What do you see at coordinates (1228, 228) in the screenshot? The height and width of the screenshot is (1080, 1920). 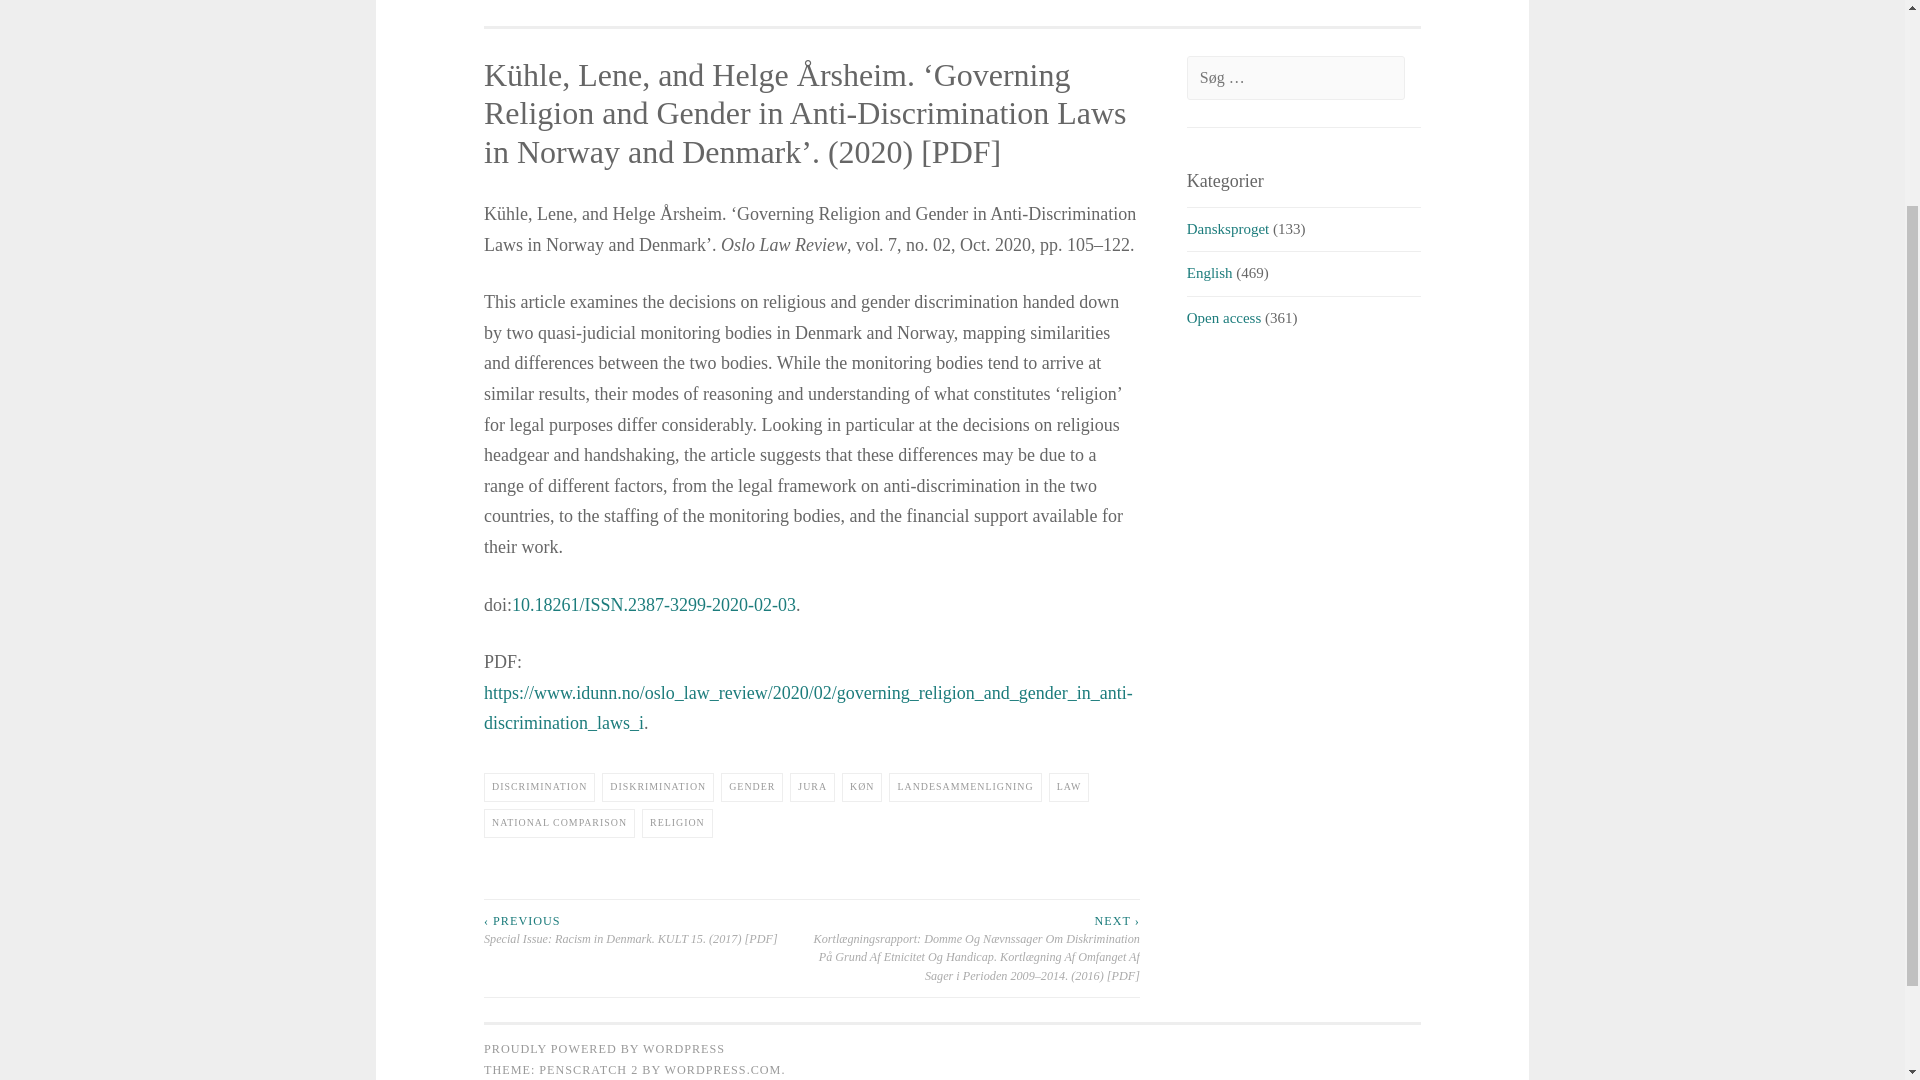 I see `Dansksproget` at bounding box center [1228, 228].